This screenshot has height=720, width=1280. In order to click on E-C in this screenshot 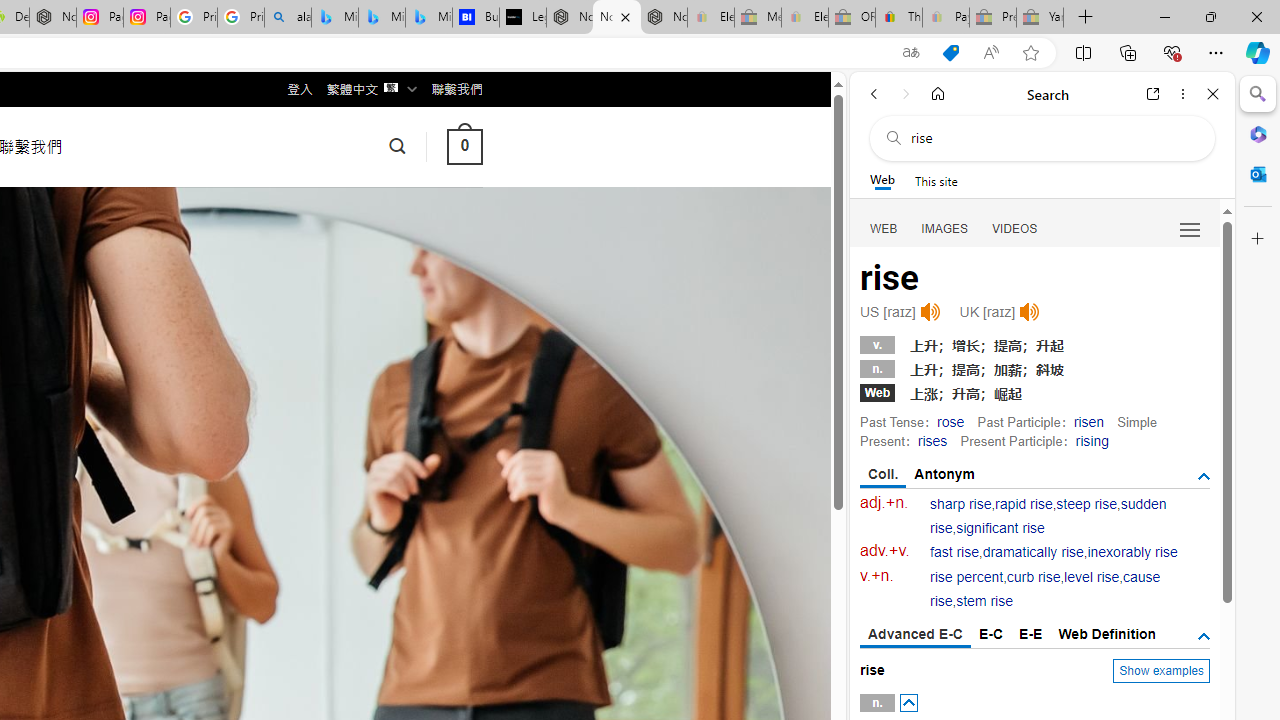, I will do `click(991, 634)`.